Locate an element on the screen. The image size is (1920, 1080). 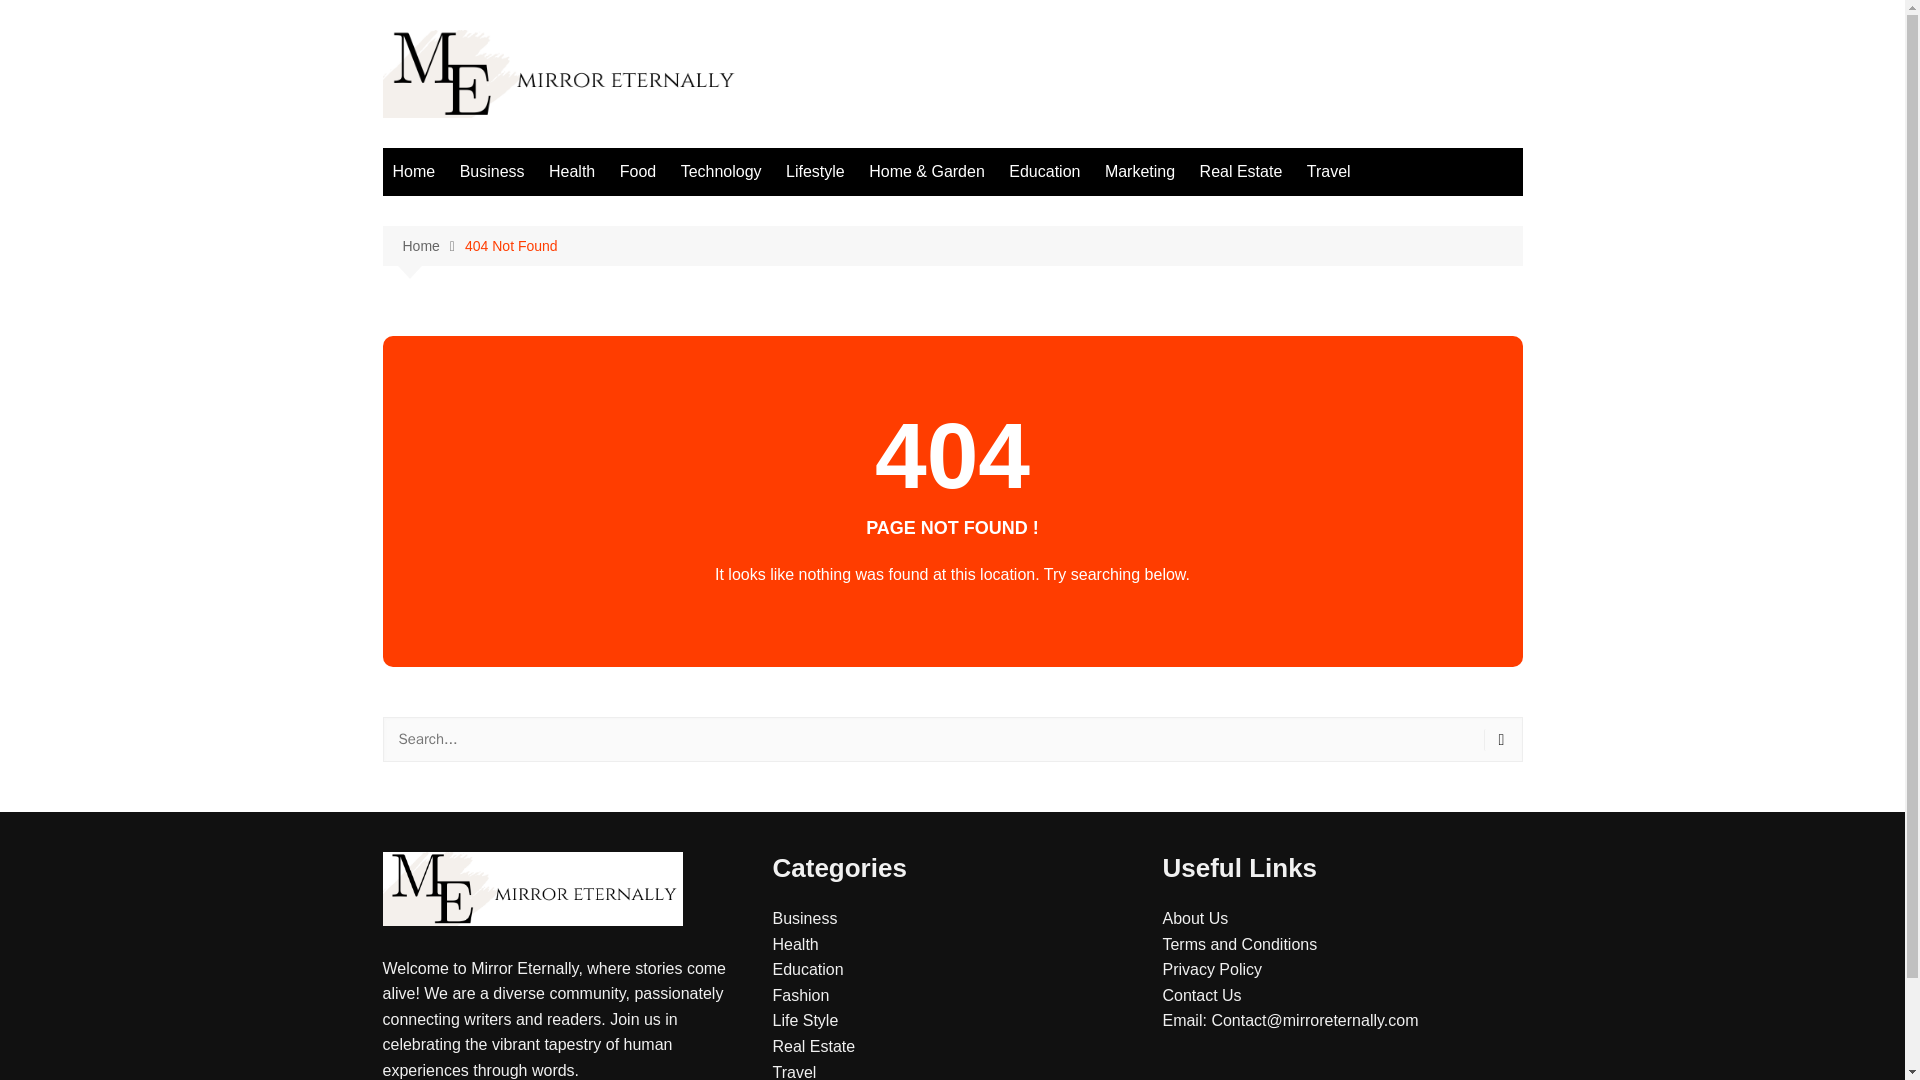
Terms and Conditions is located at coordinates (1239, 944).